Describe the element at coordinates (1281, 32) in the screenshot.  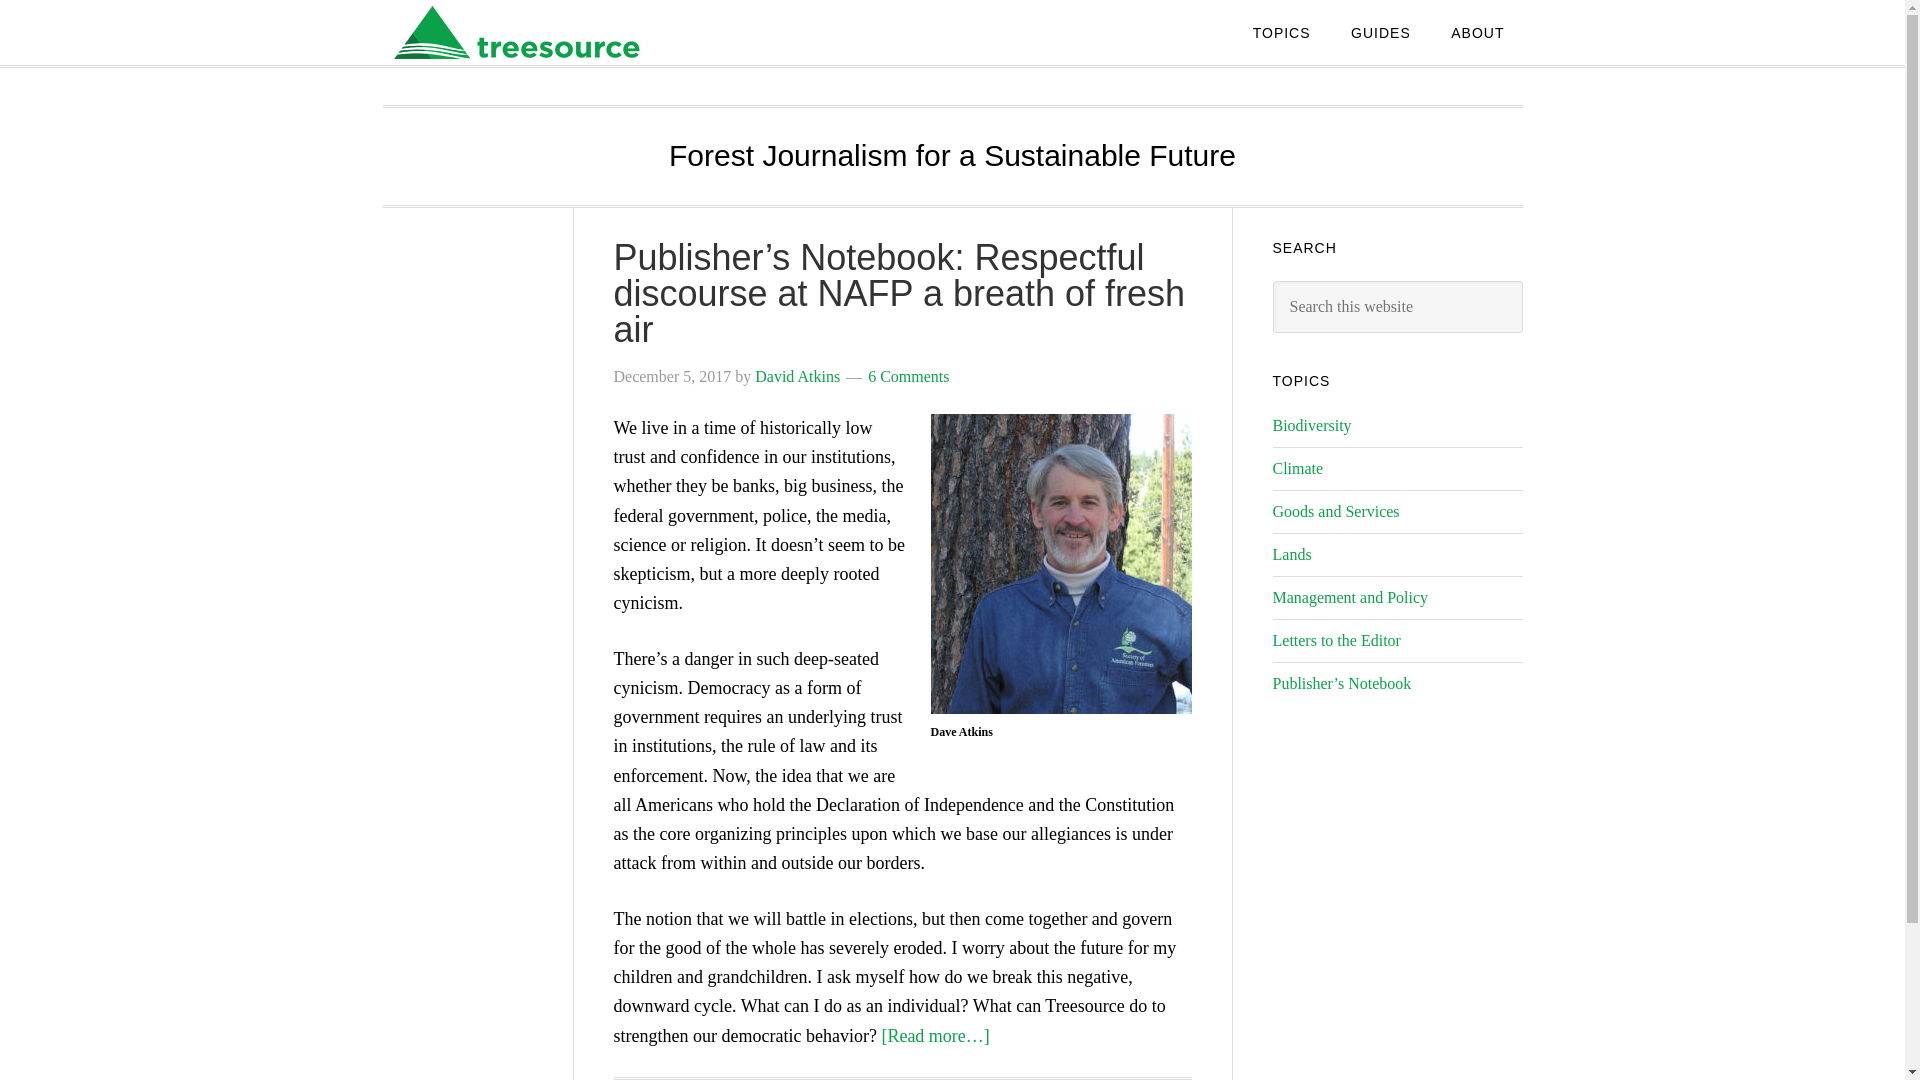
I see `TOPICS` at that location.